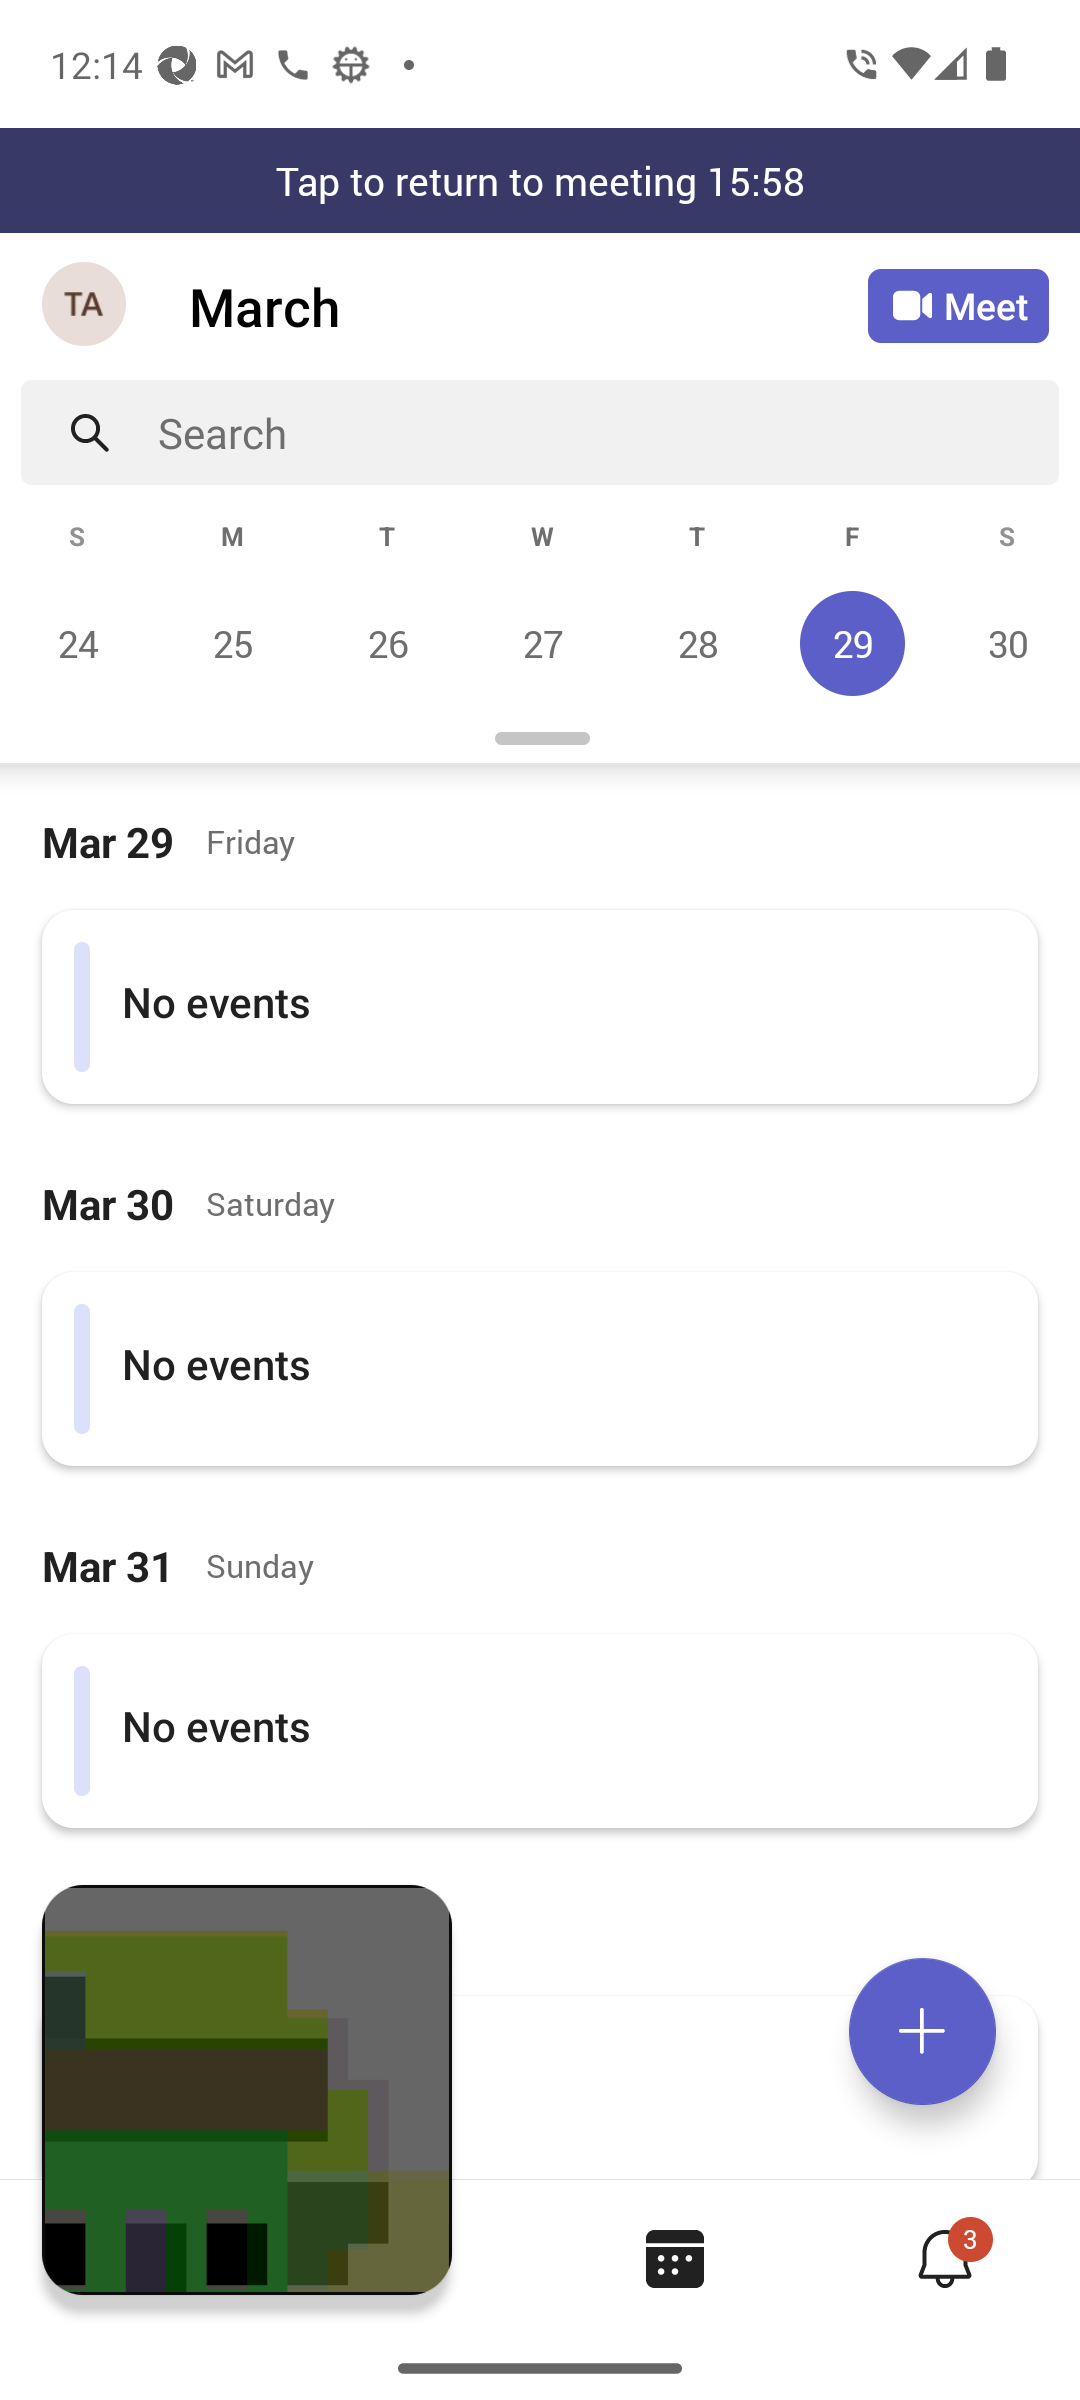  What do you see at coordinates (86, 306) in the screenshot?
I see `Navigation` at bounding box center [86, 306].